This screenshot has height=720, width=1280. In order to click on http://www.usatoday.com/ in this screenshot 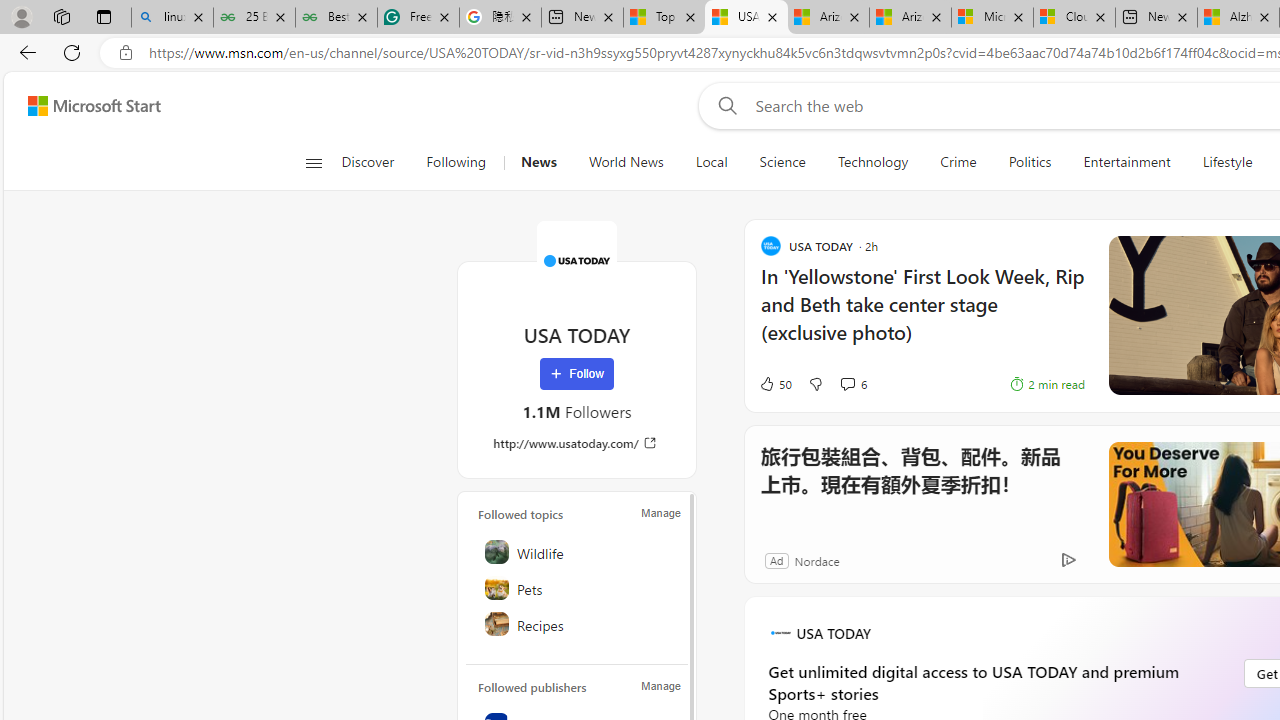, I will do `click(576, 443)`.